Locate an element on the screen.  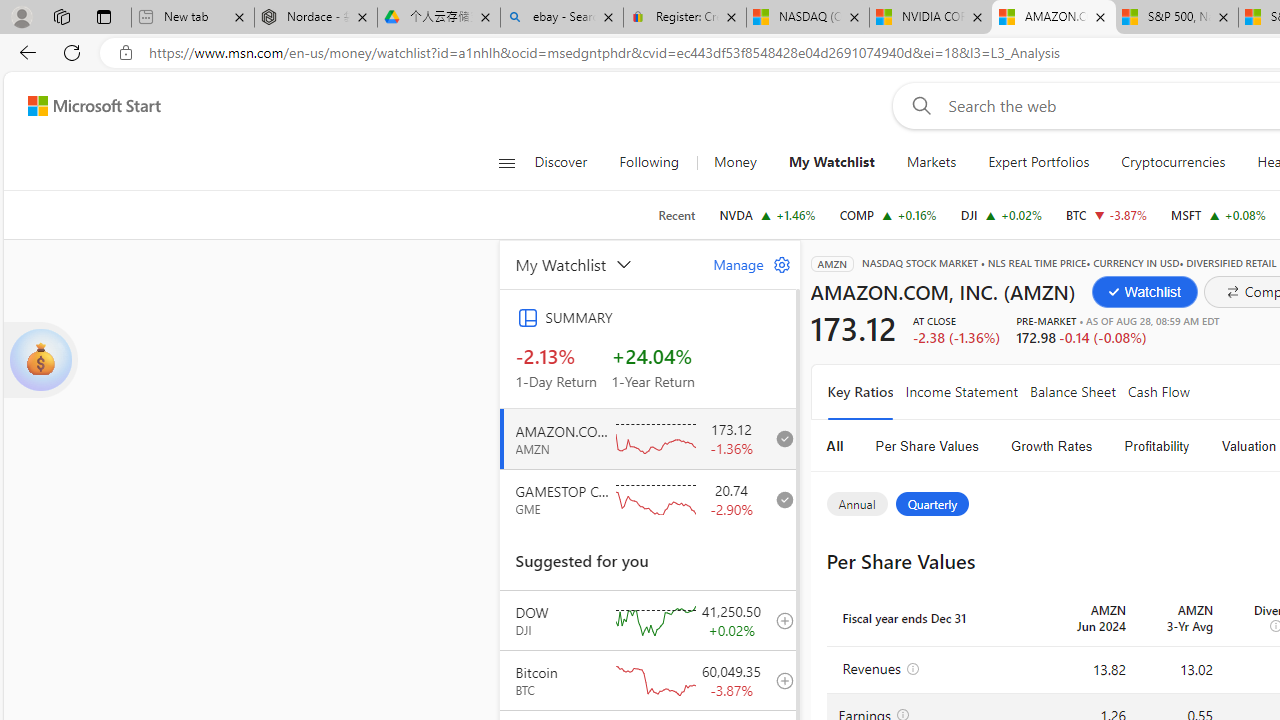
Skip to footer is located at coordinates (82, 106).